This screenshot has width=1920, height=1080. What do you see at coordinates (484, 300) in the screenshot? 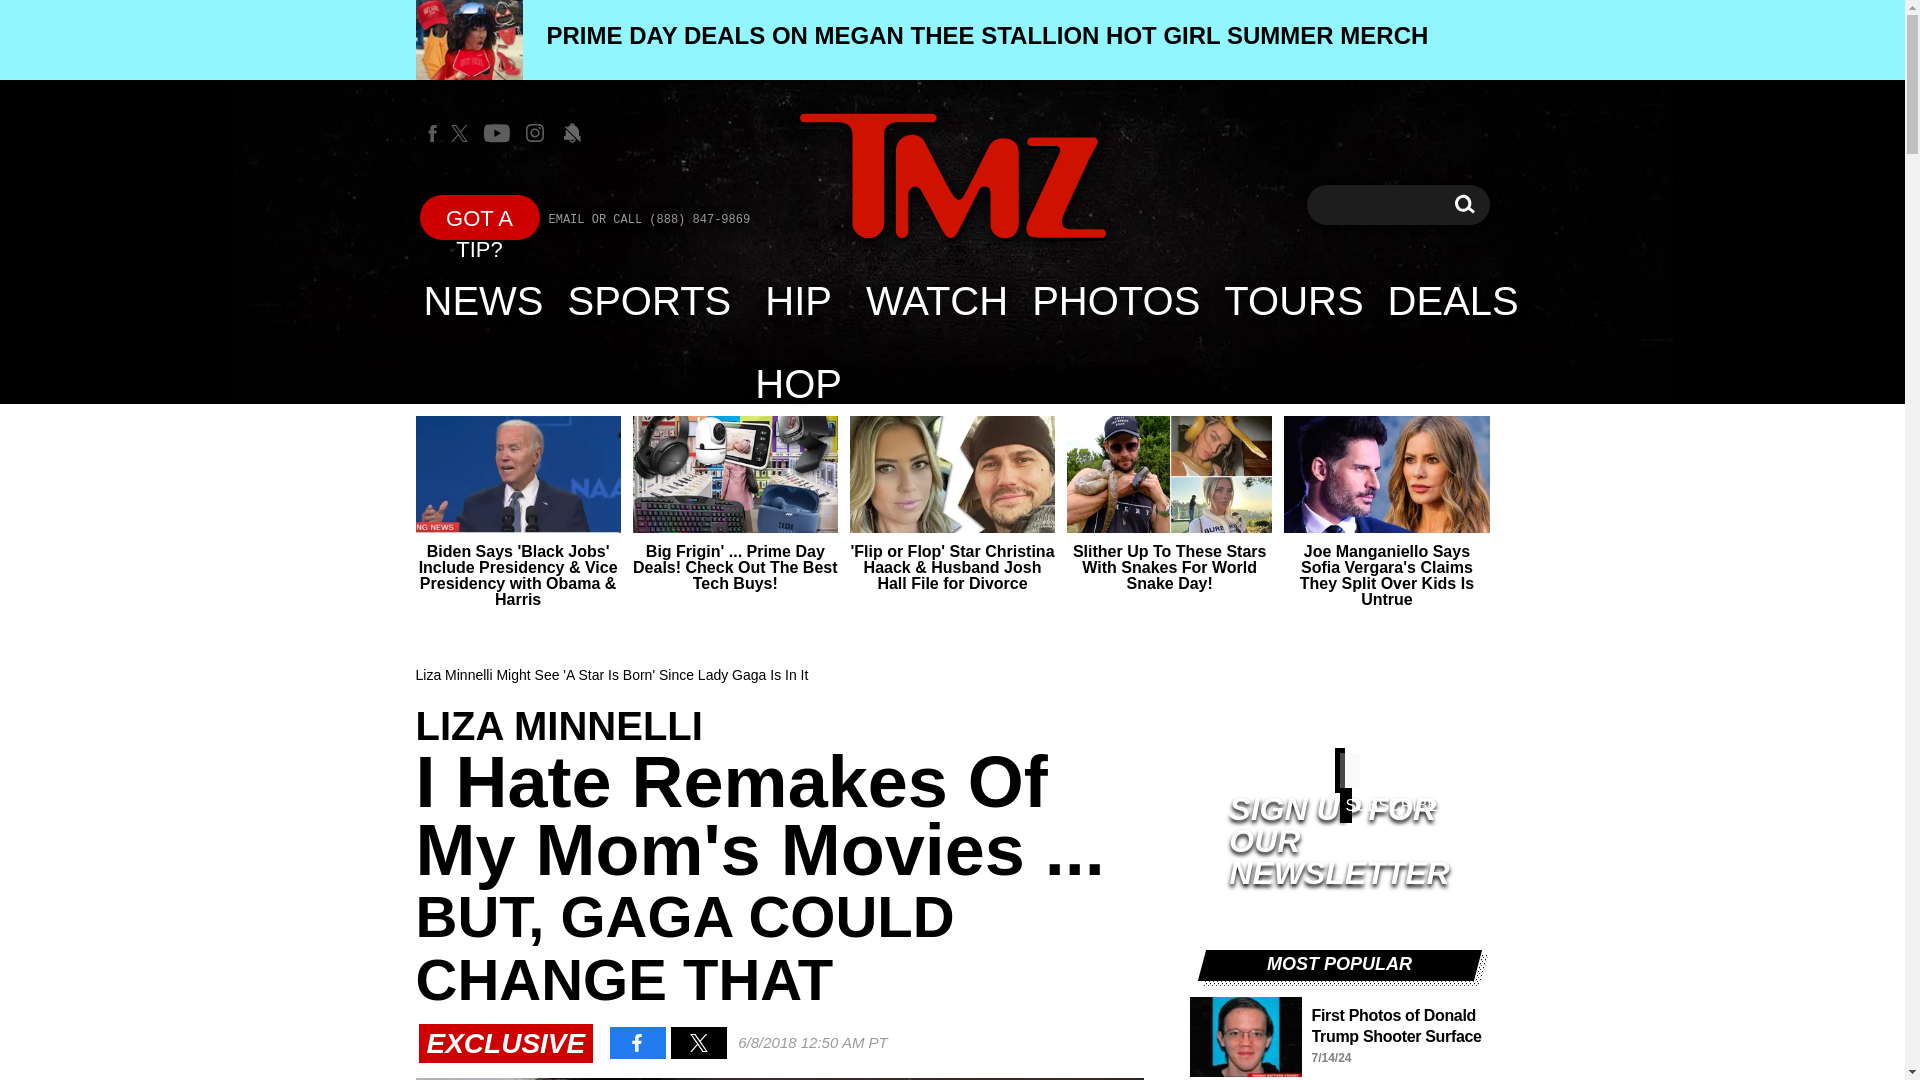
I see `NEWS` at bounding box center [484, 300].